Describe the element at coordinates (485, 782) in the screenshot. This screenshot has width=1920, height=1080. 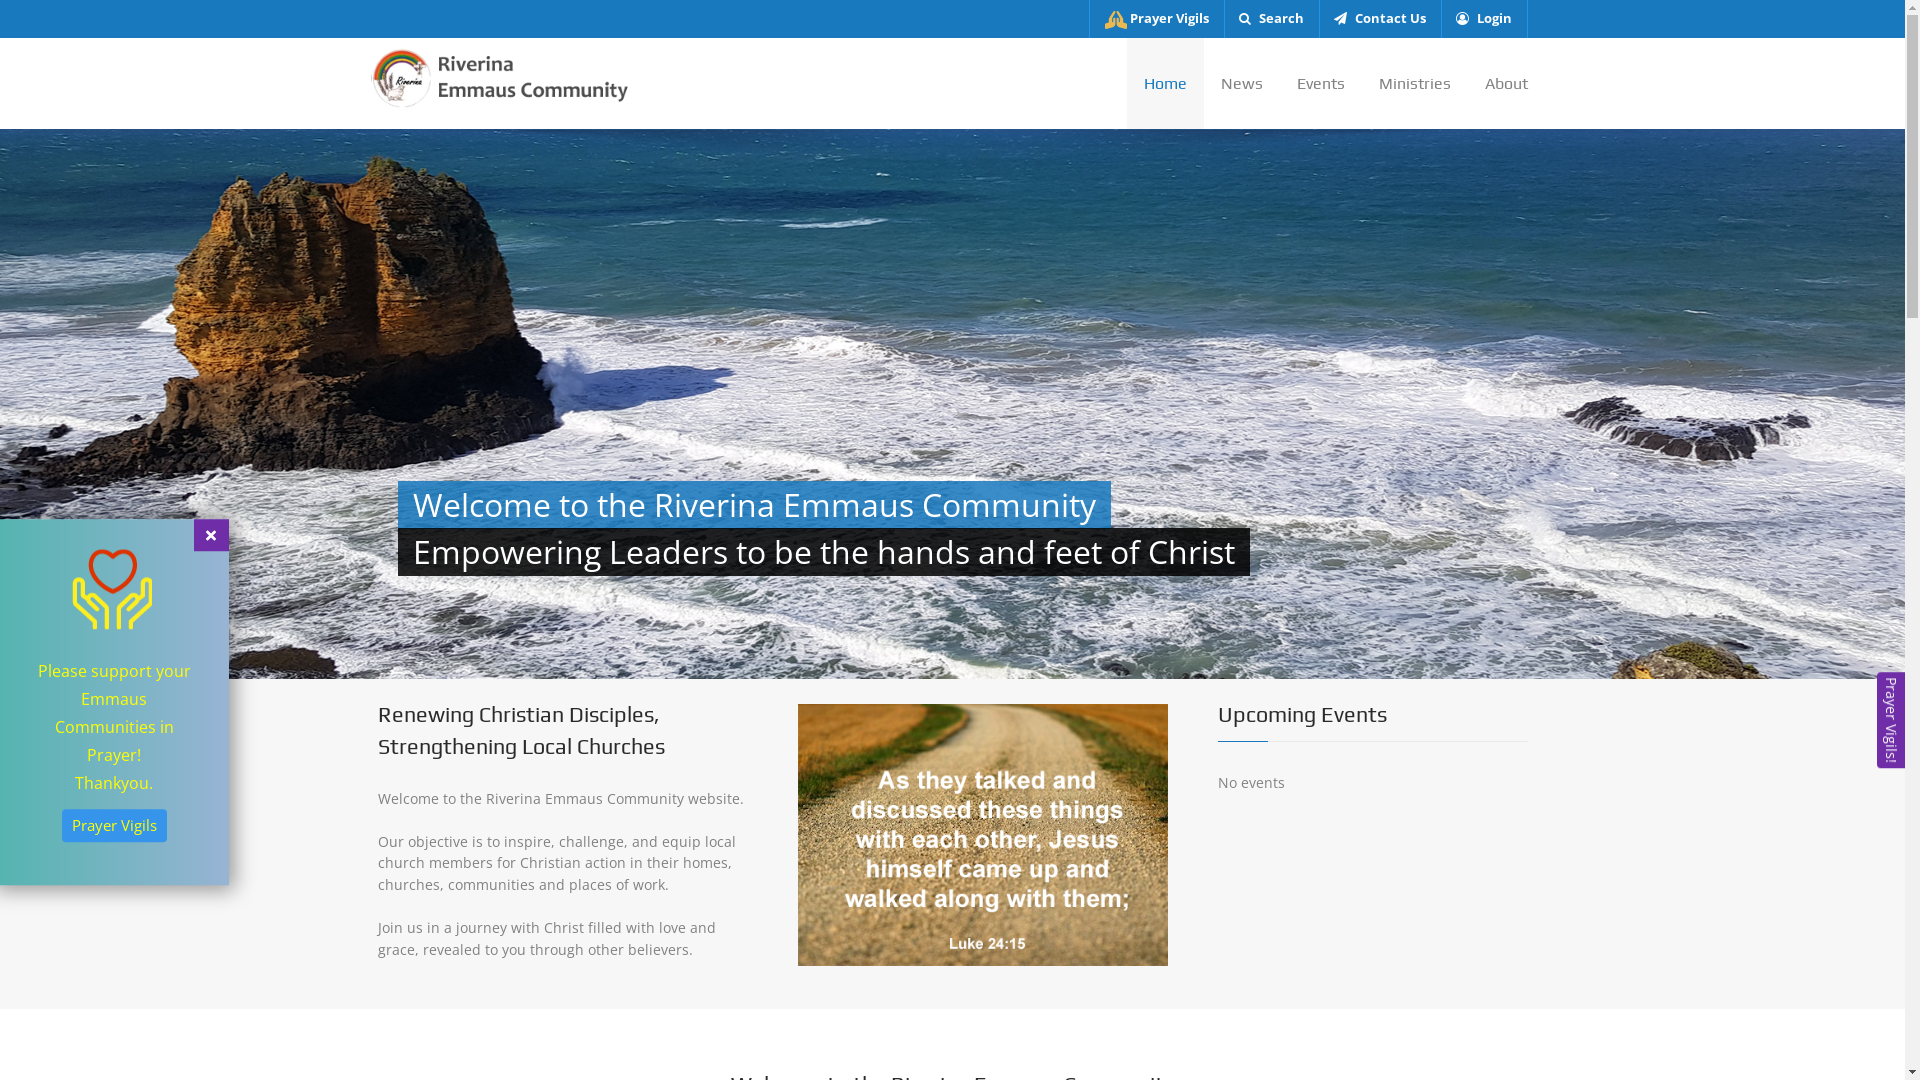
I see `Emmaus Ministries Australia` at that location.